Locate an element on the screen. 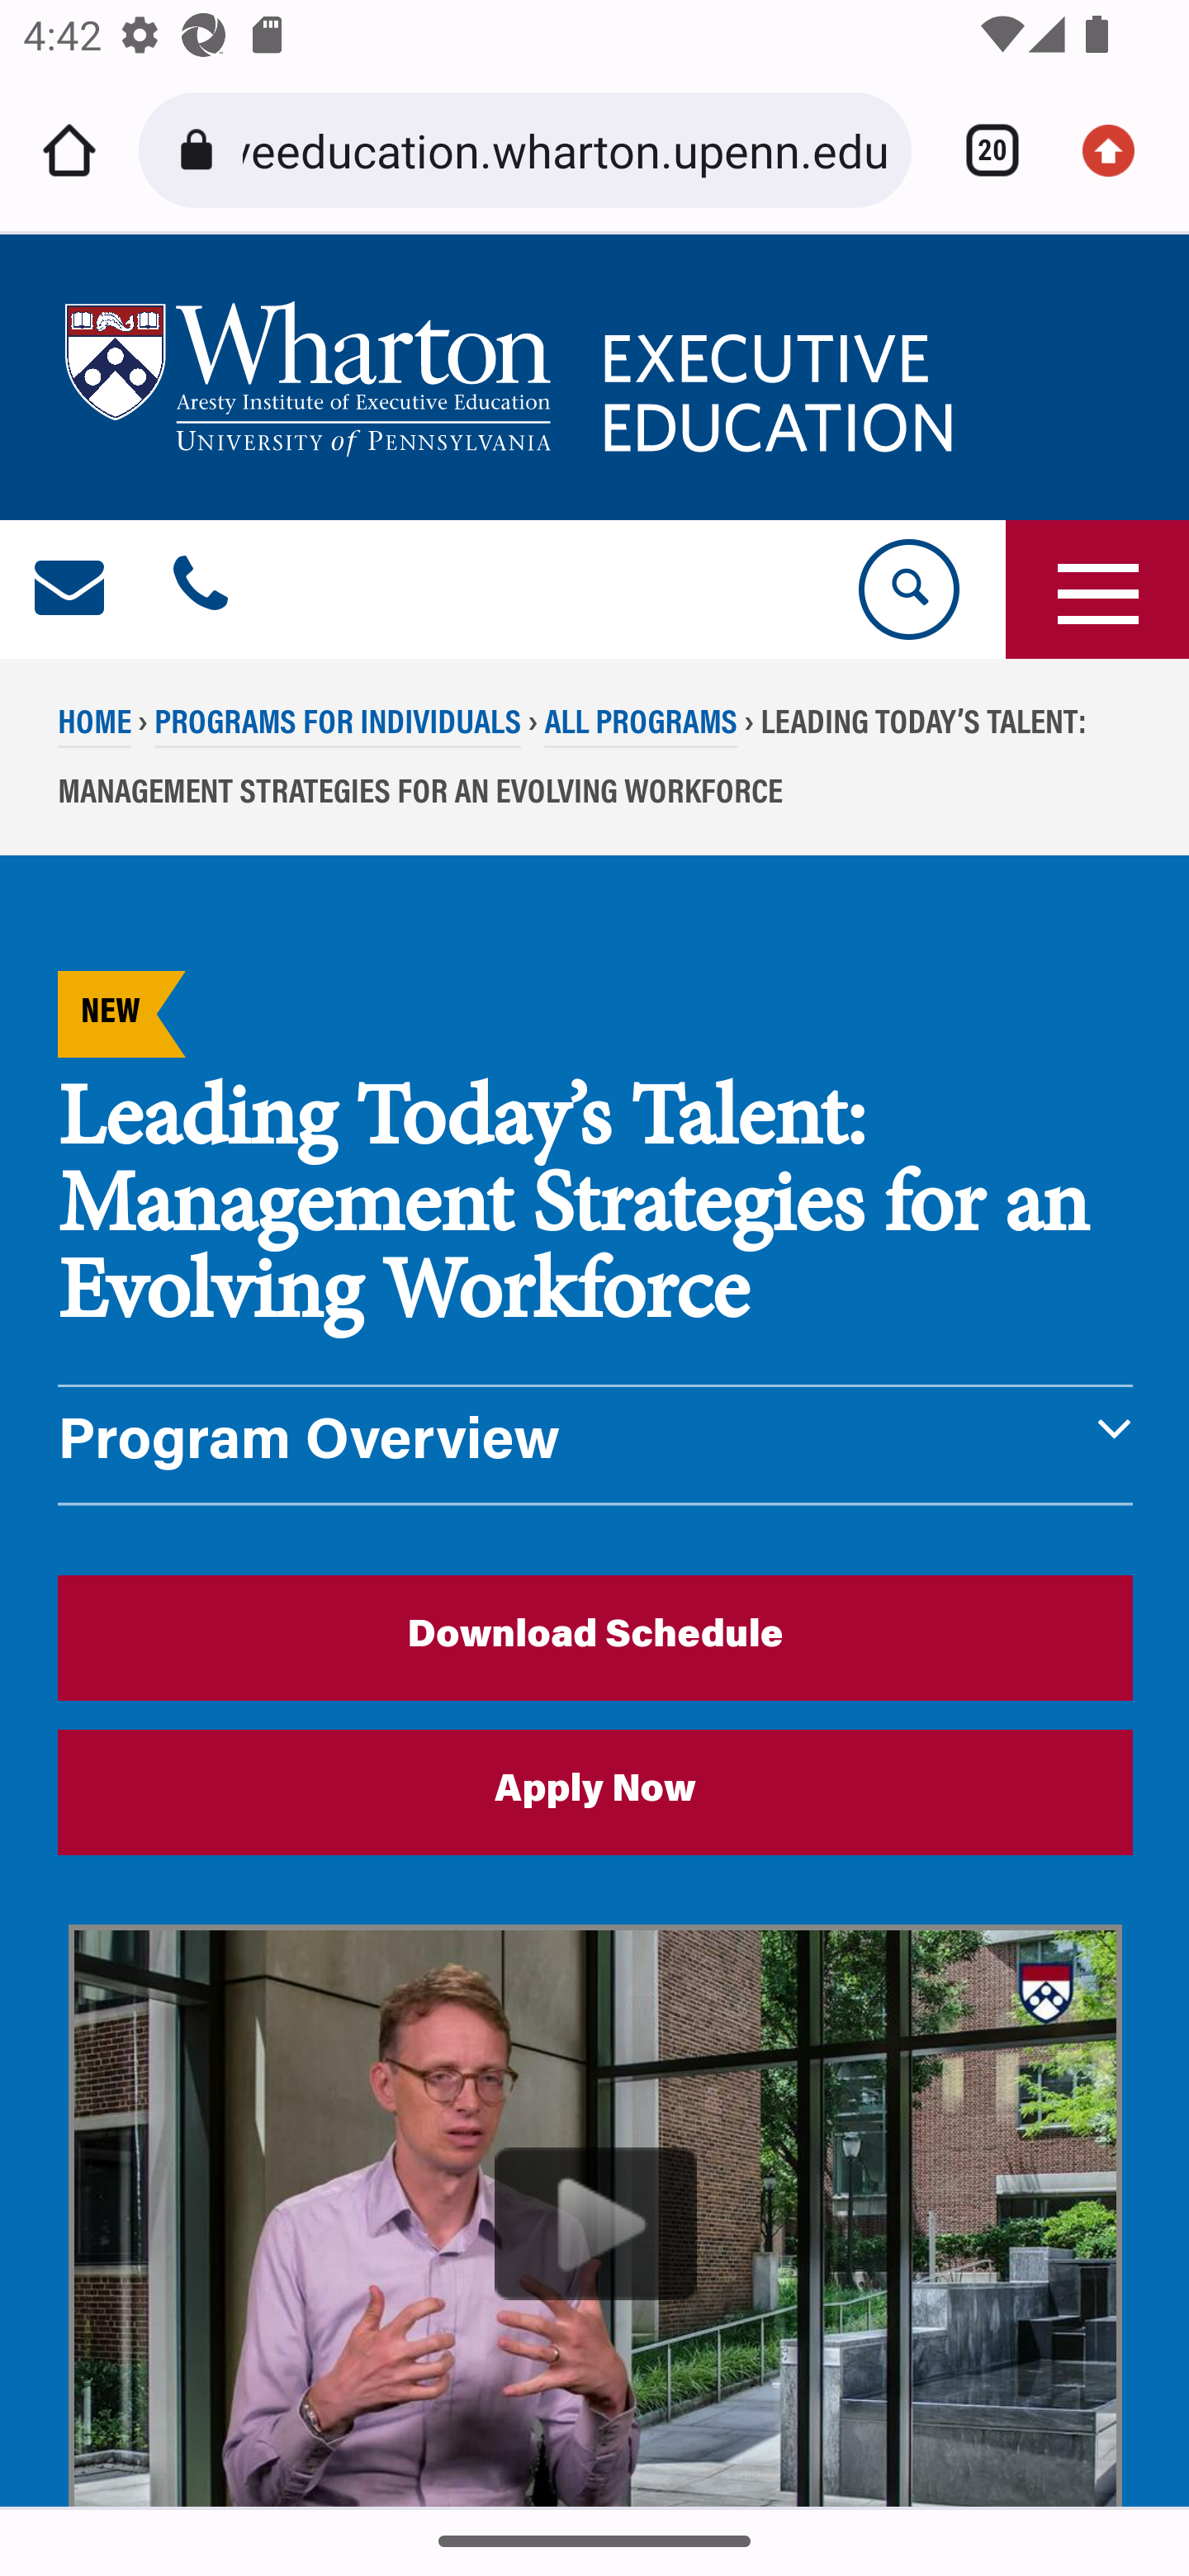 The height and width of the screenshot is (2576, 1189). Home is located at coordinates (69, 150).